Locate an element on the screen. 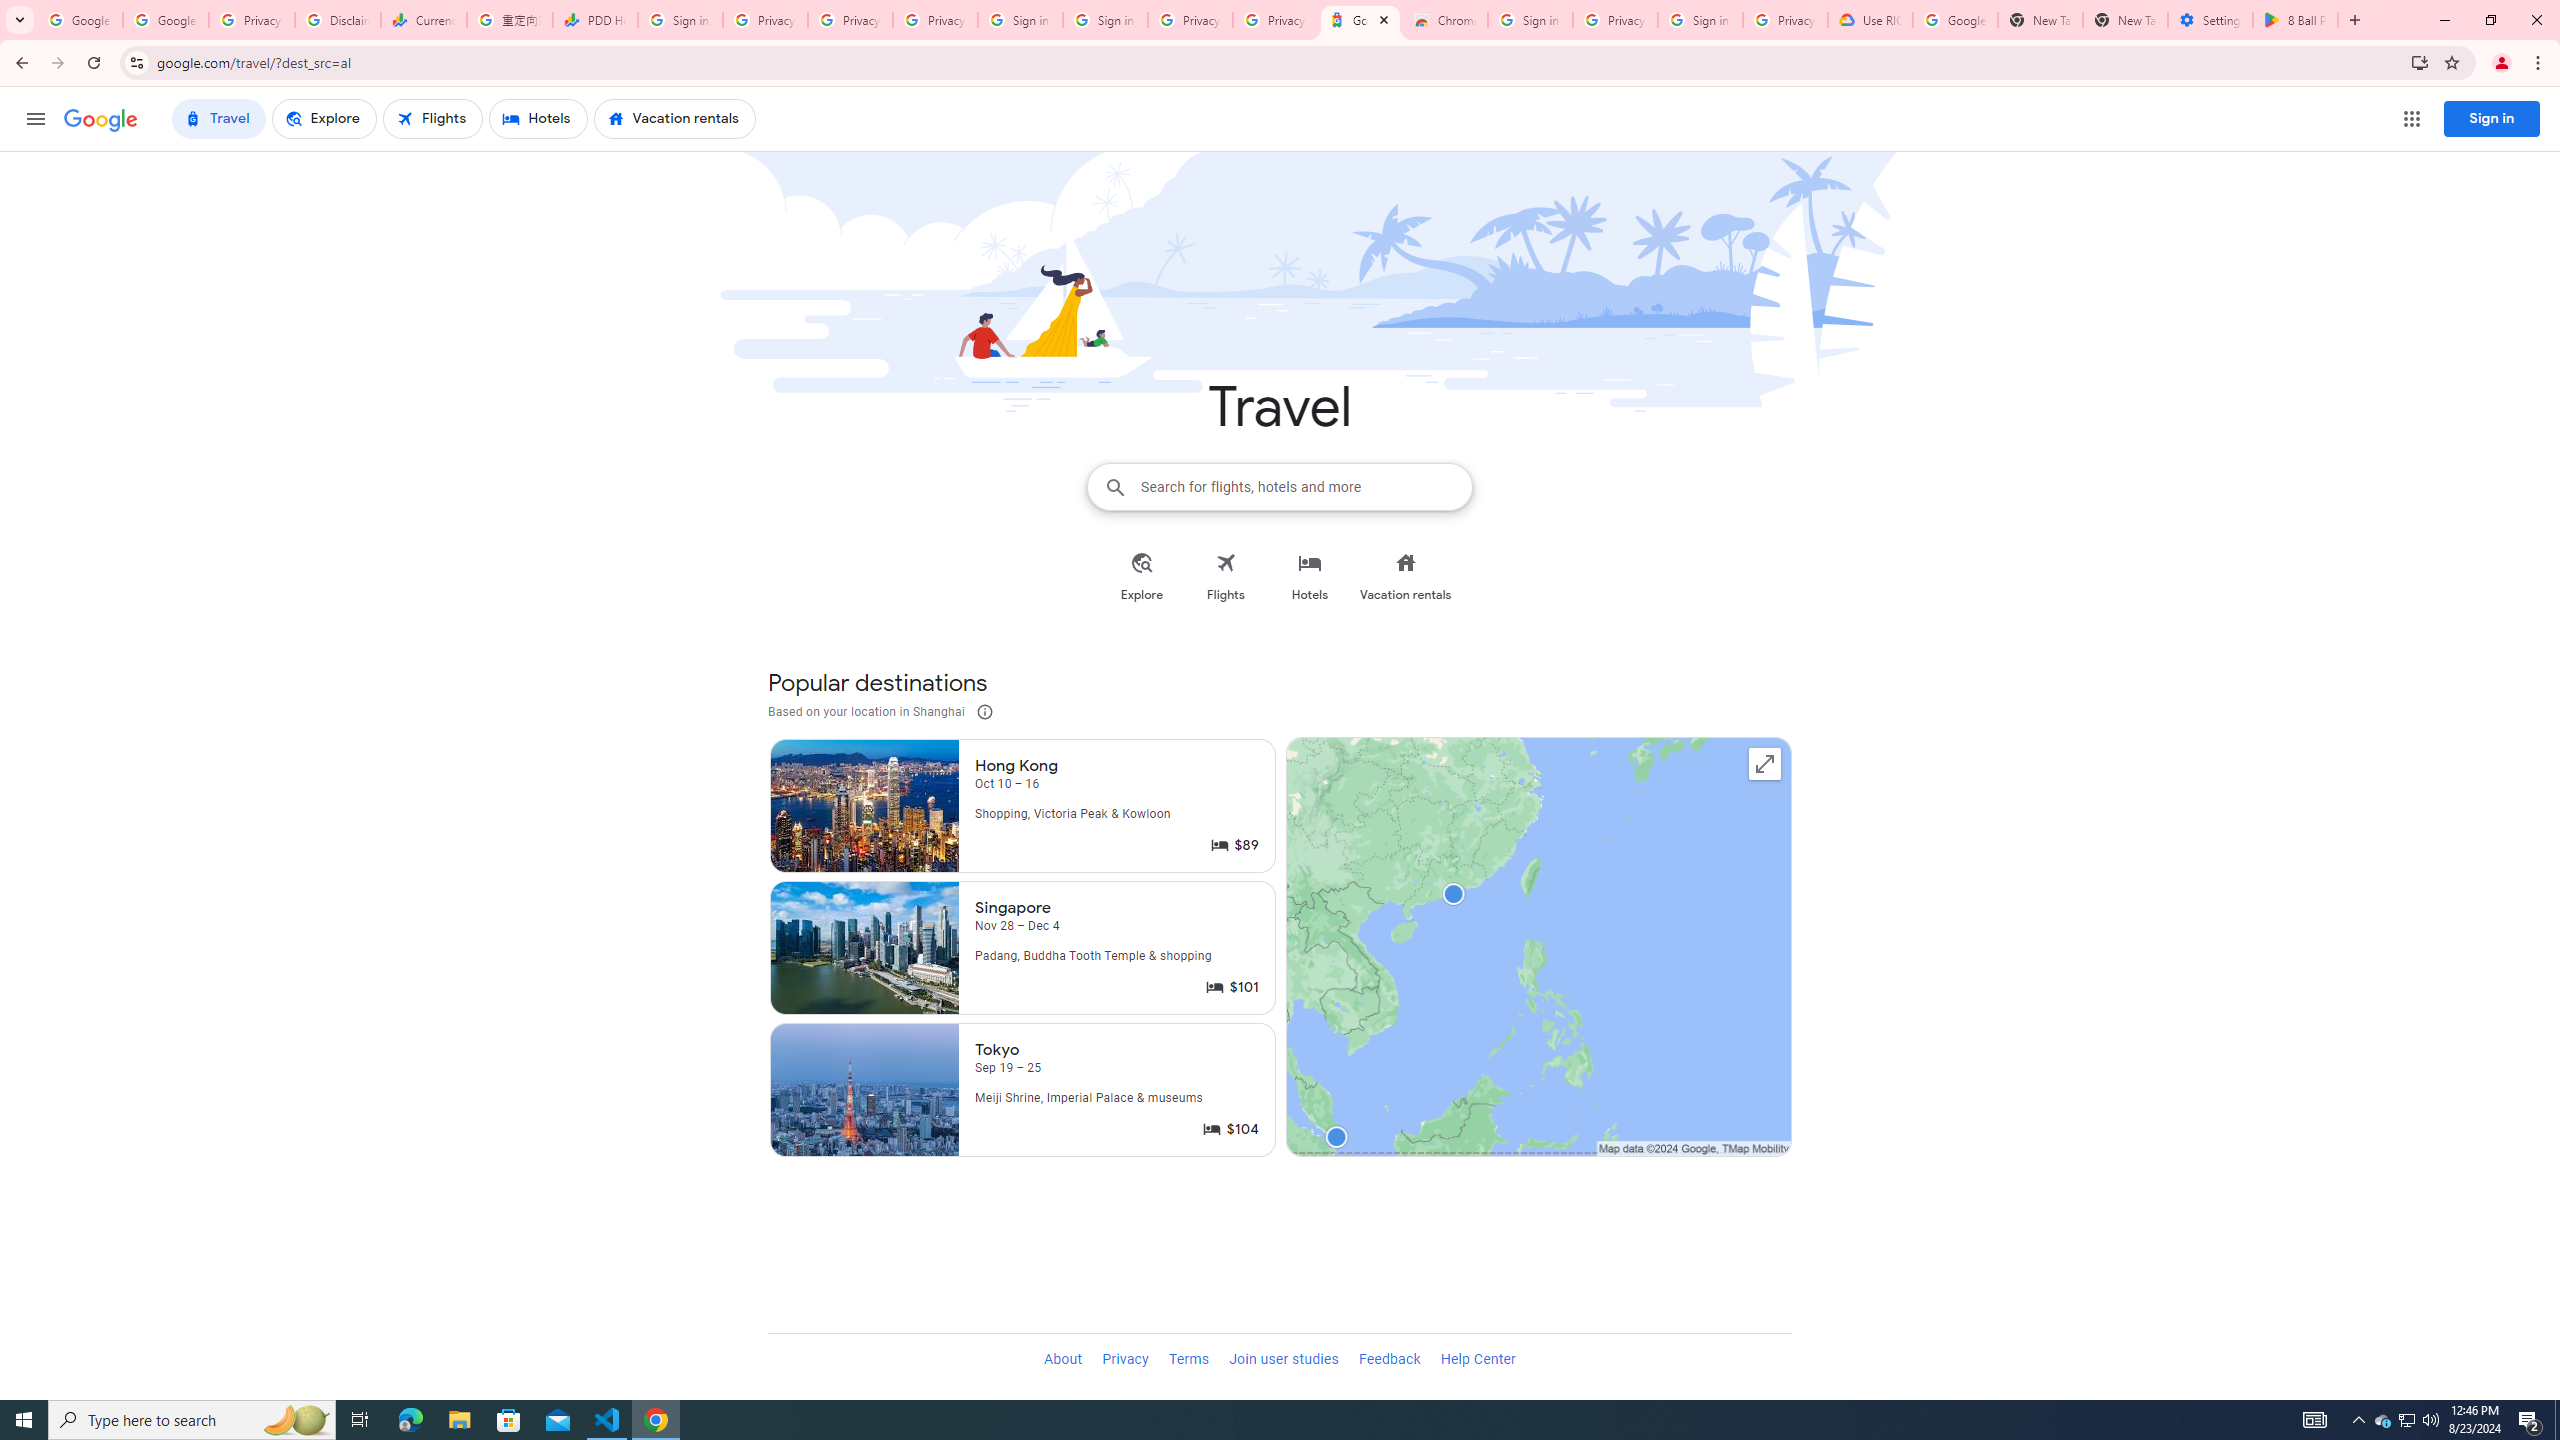 The height and width of the screenshot is (1440, 2560). Install Trips all in one place is located at coordinates (2420, 62).